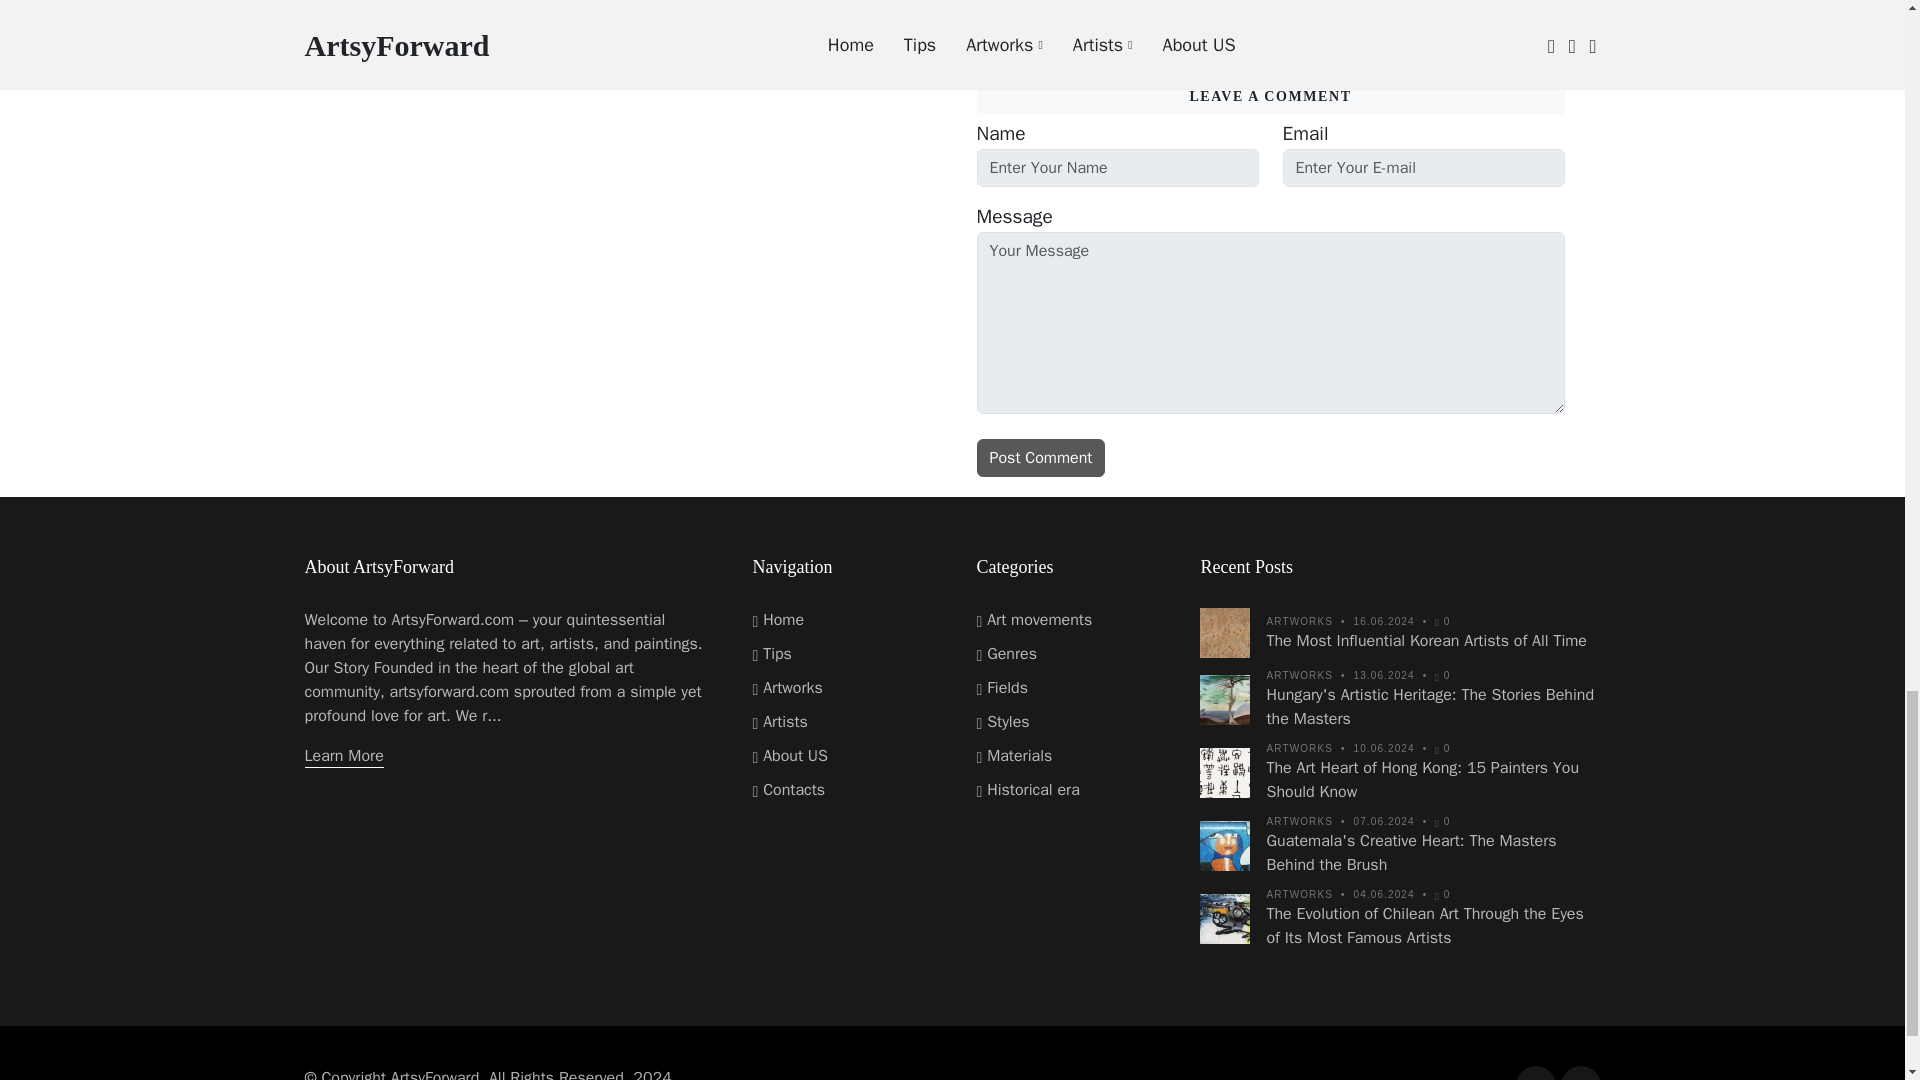 This screenshot has height=1080, width=1920. I want to click on Contacts, so click(788, 790).